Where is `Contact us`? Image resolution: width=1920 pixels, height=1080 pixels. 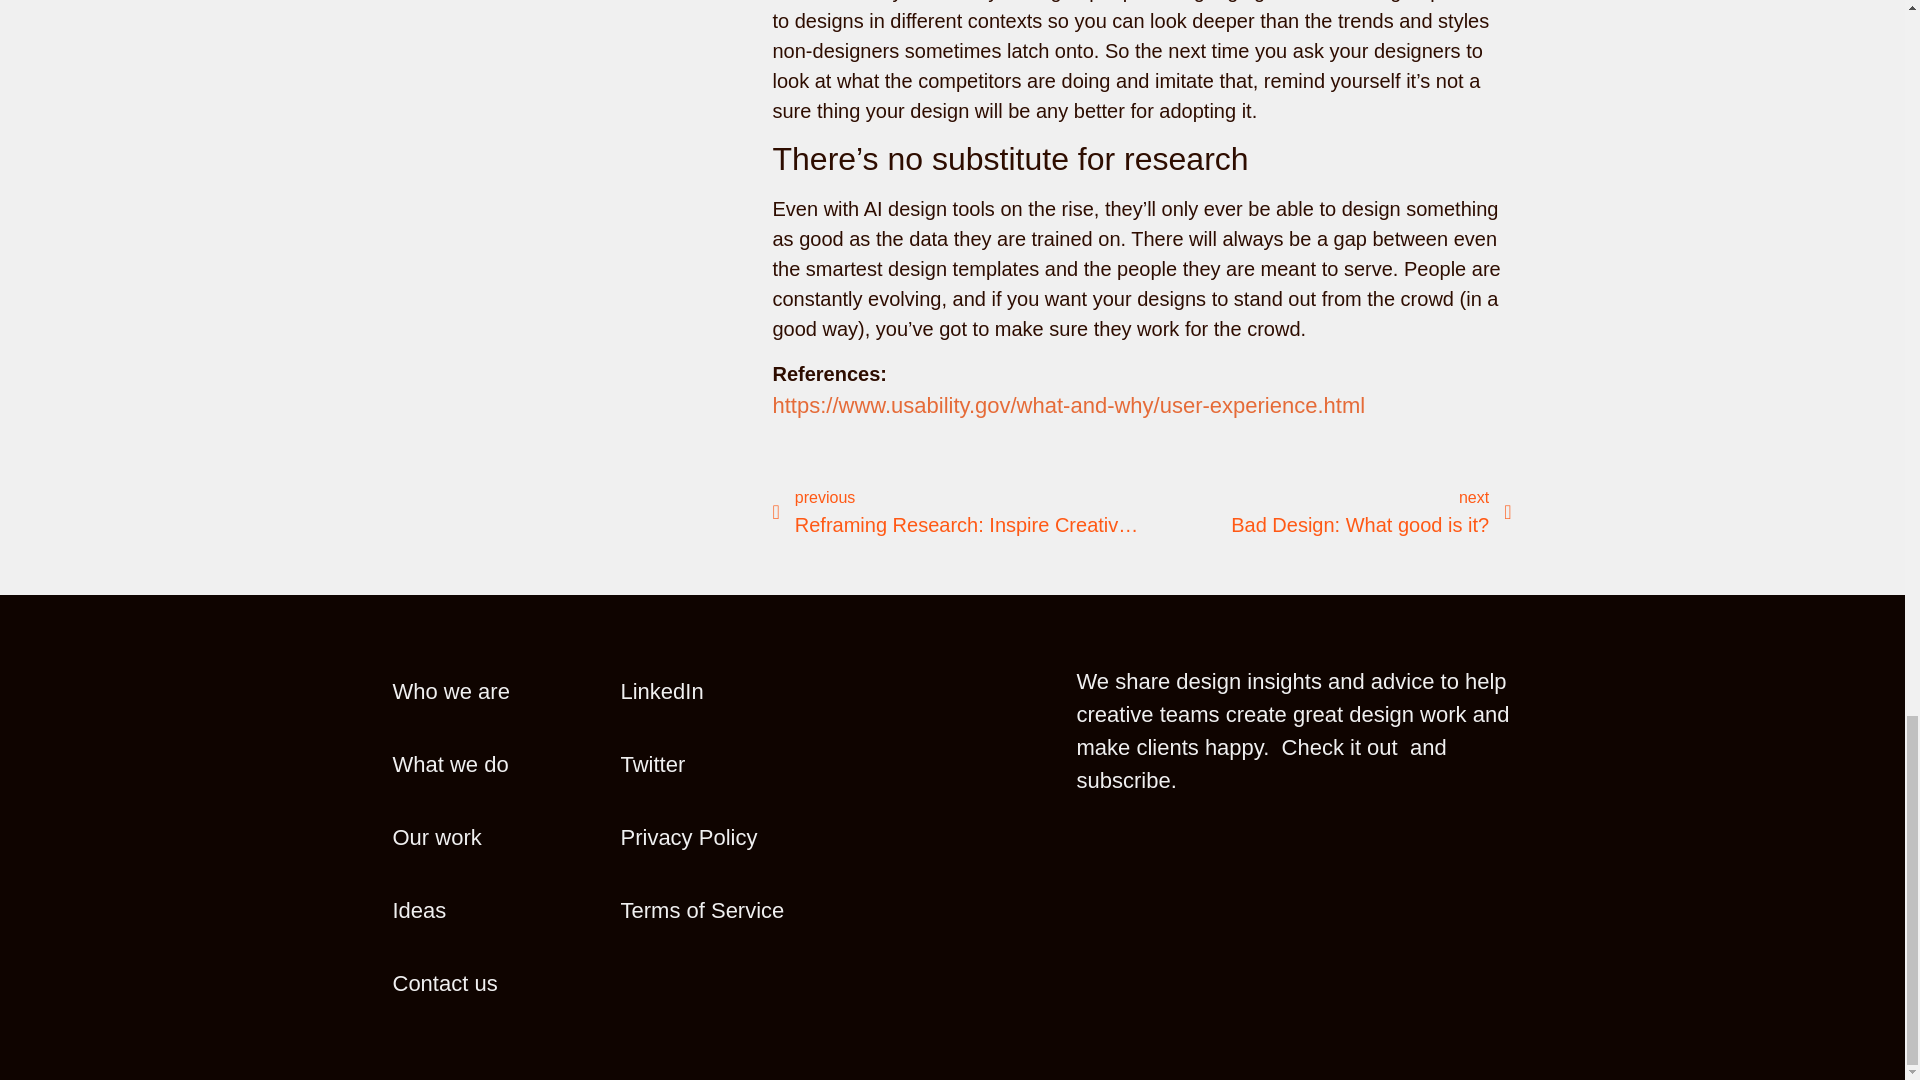
Contact us is located at coordinates (495, 910).